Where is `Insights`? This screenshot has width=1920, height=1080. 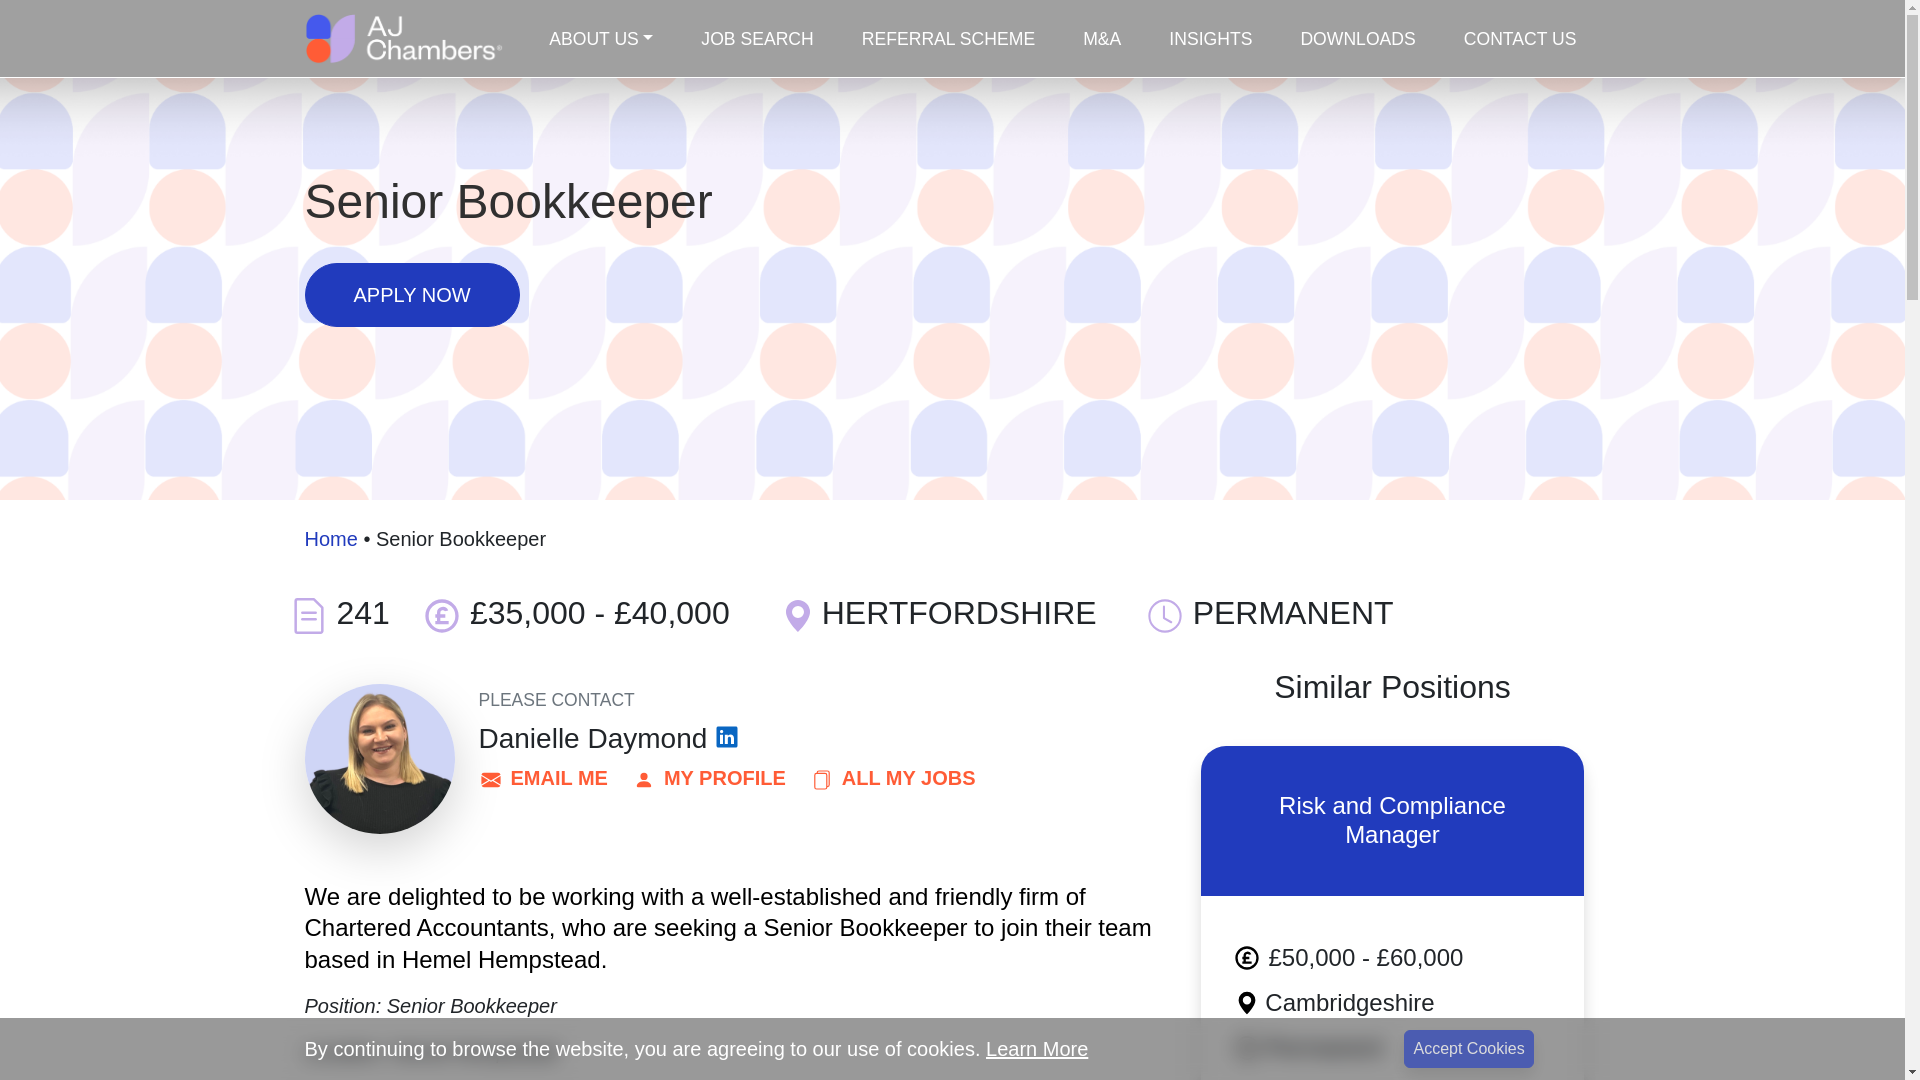 Insights is located at coordinates (1210, 39).